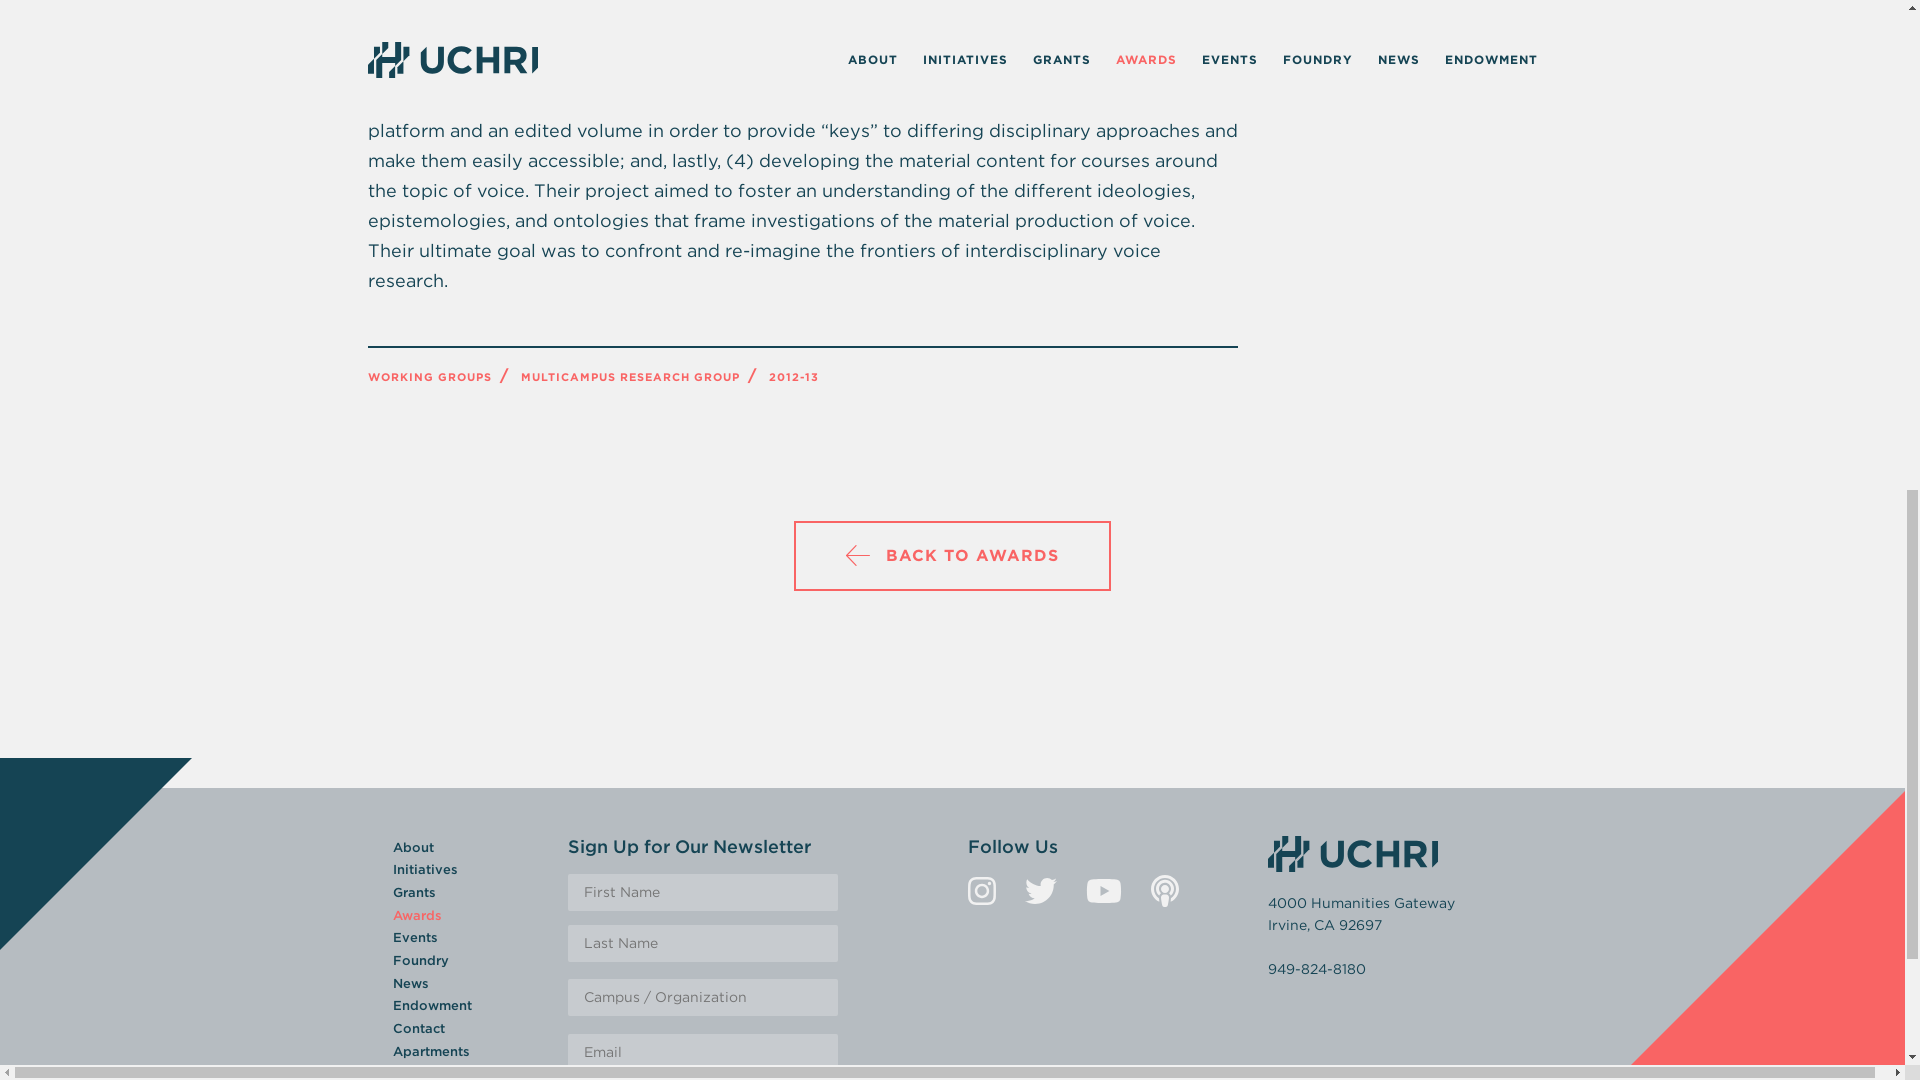  What do you see at coordinates (417, 1028) in the screenshot?
I see `Contact` at bounding box center [417, 1028].